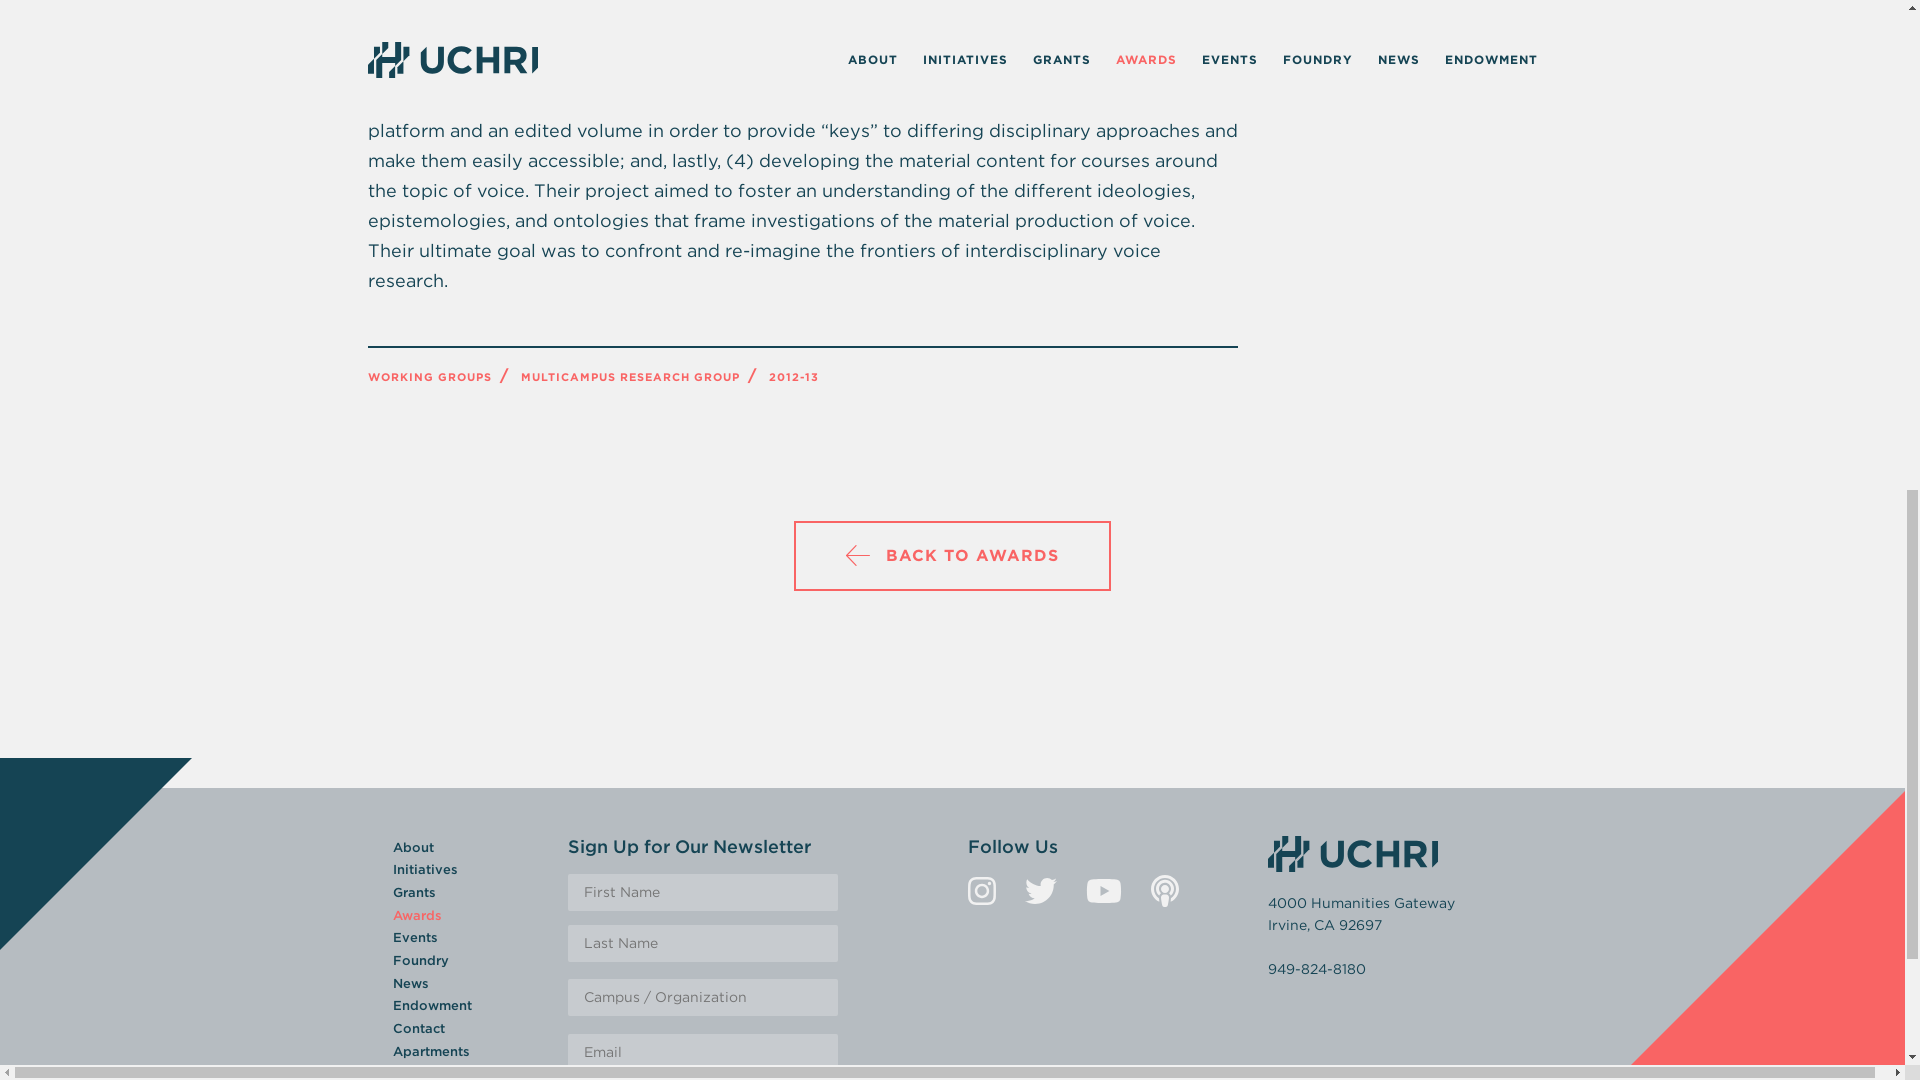  What do you see at coordinates (417, 1028) in the screenshot?
I see `Contact` at bounding box center [417, 1028].